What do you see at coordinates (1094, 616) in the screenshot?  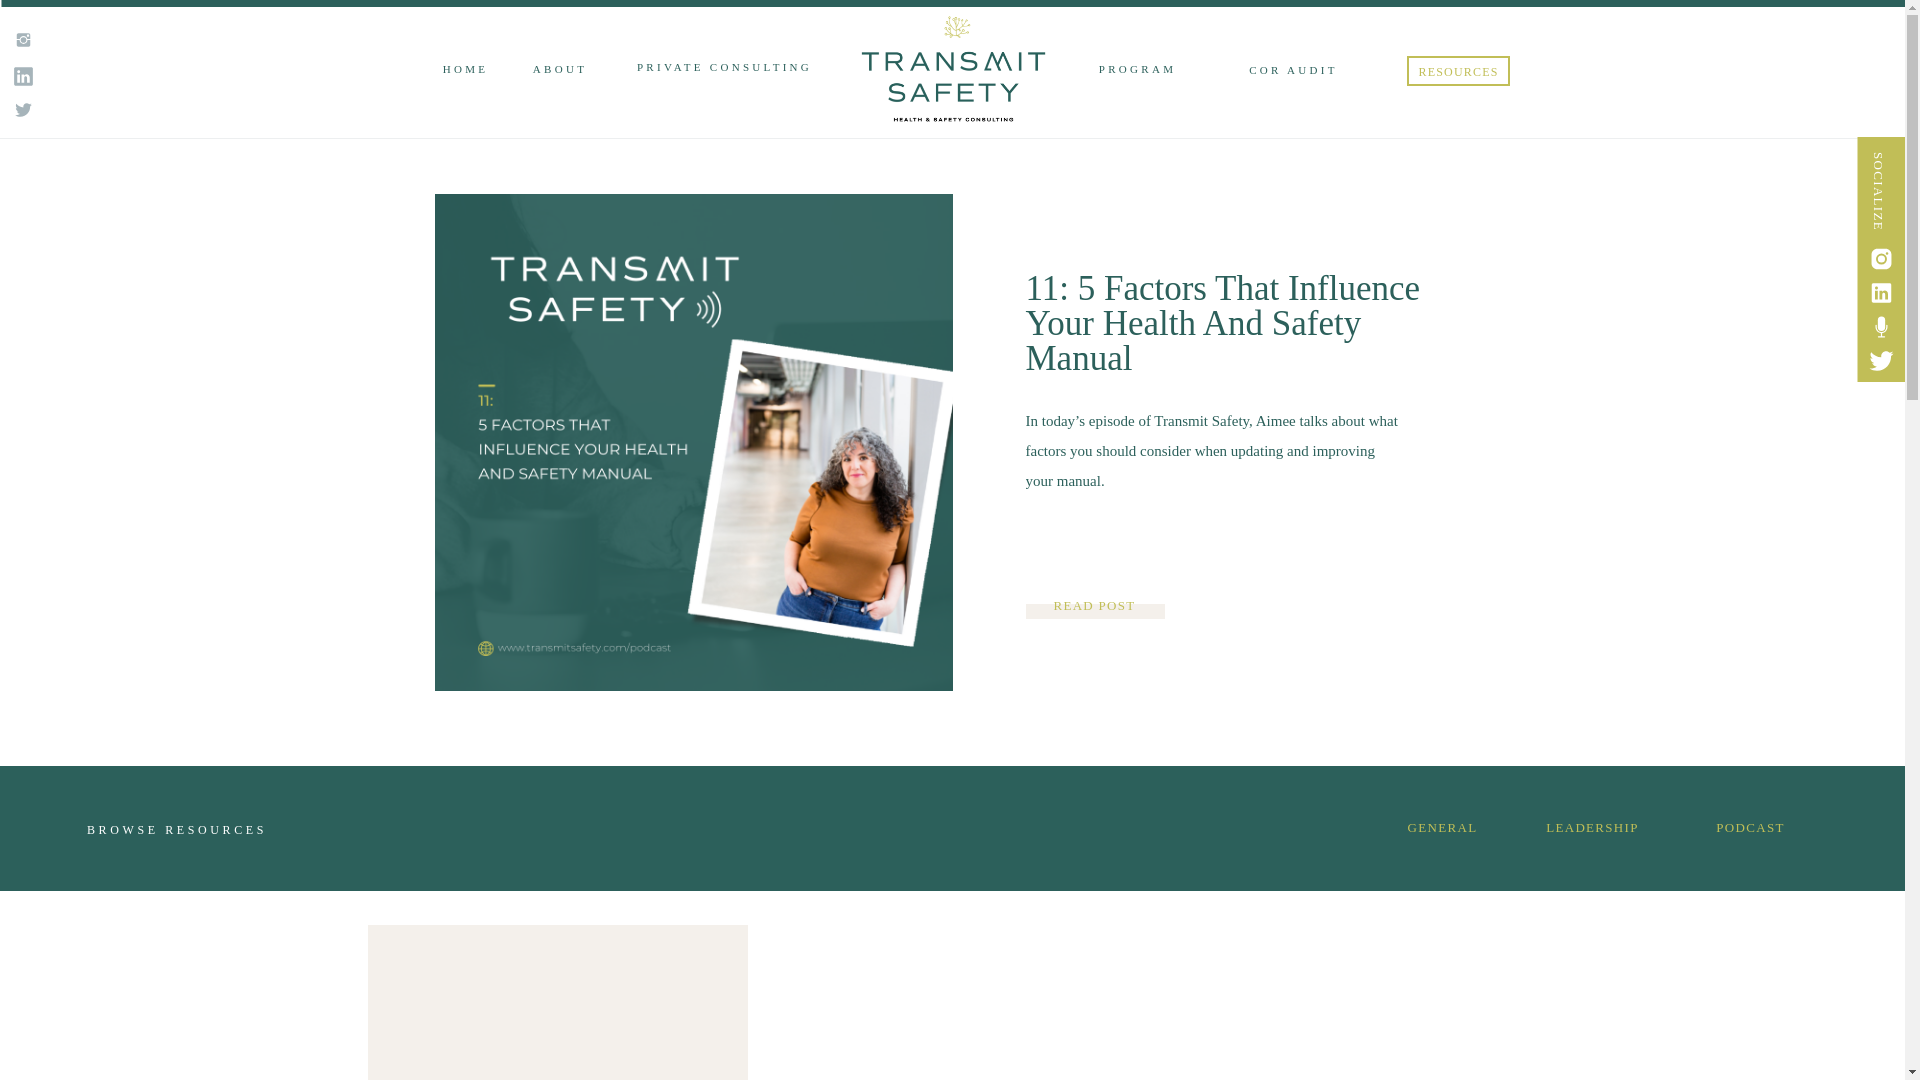 I see `11: 5 Factors That Influence Your Health and Safety Manual` at bounding box center [1094, 616].